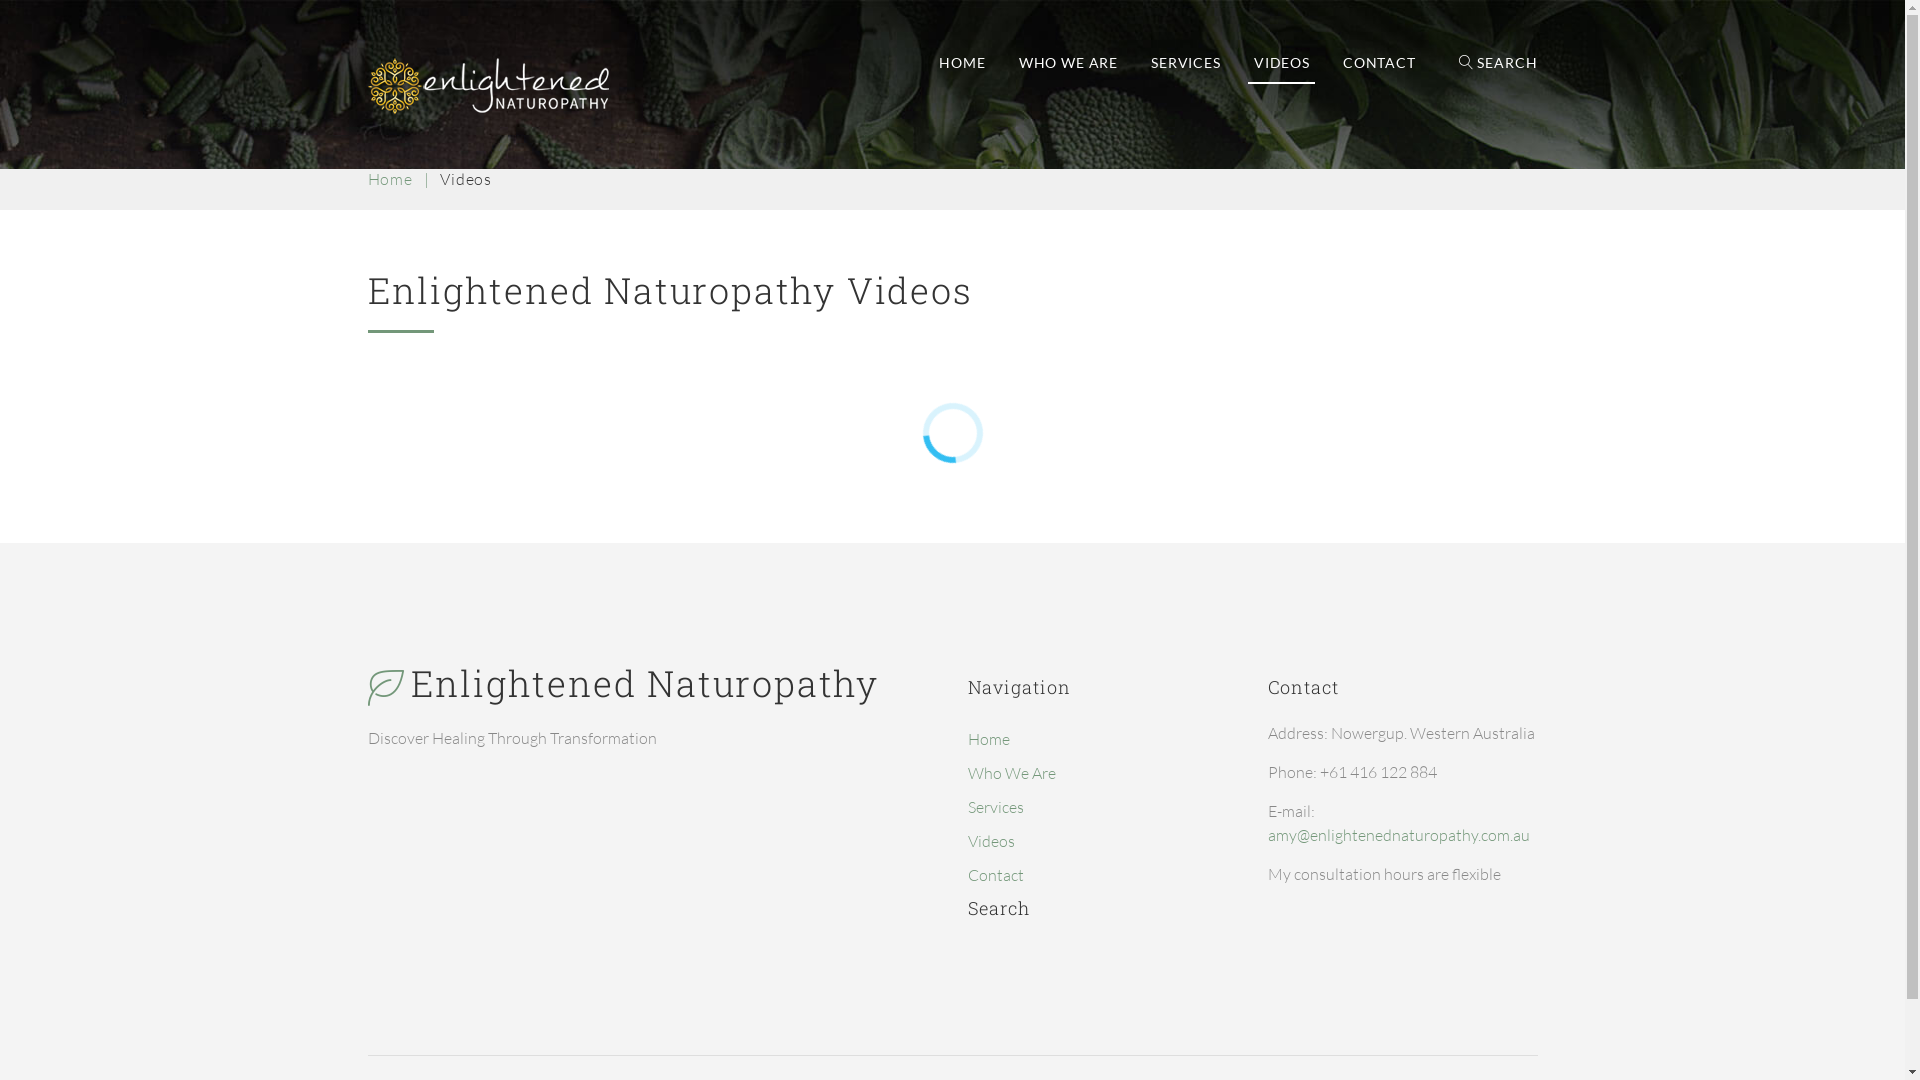 Image resolution: width=1920 pixels, height=1080 pixels. What do you see at coordinates (1012, 773) in the screenshot?
I see `Who We Are` at bounding box center [1012, 773].